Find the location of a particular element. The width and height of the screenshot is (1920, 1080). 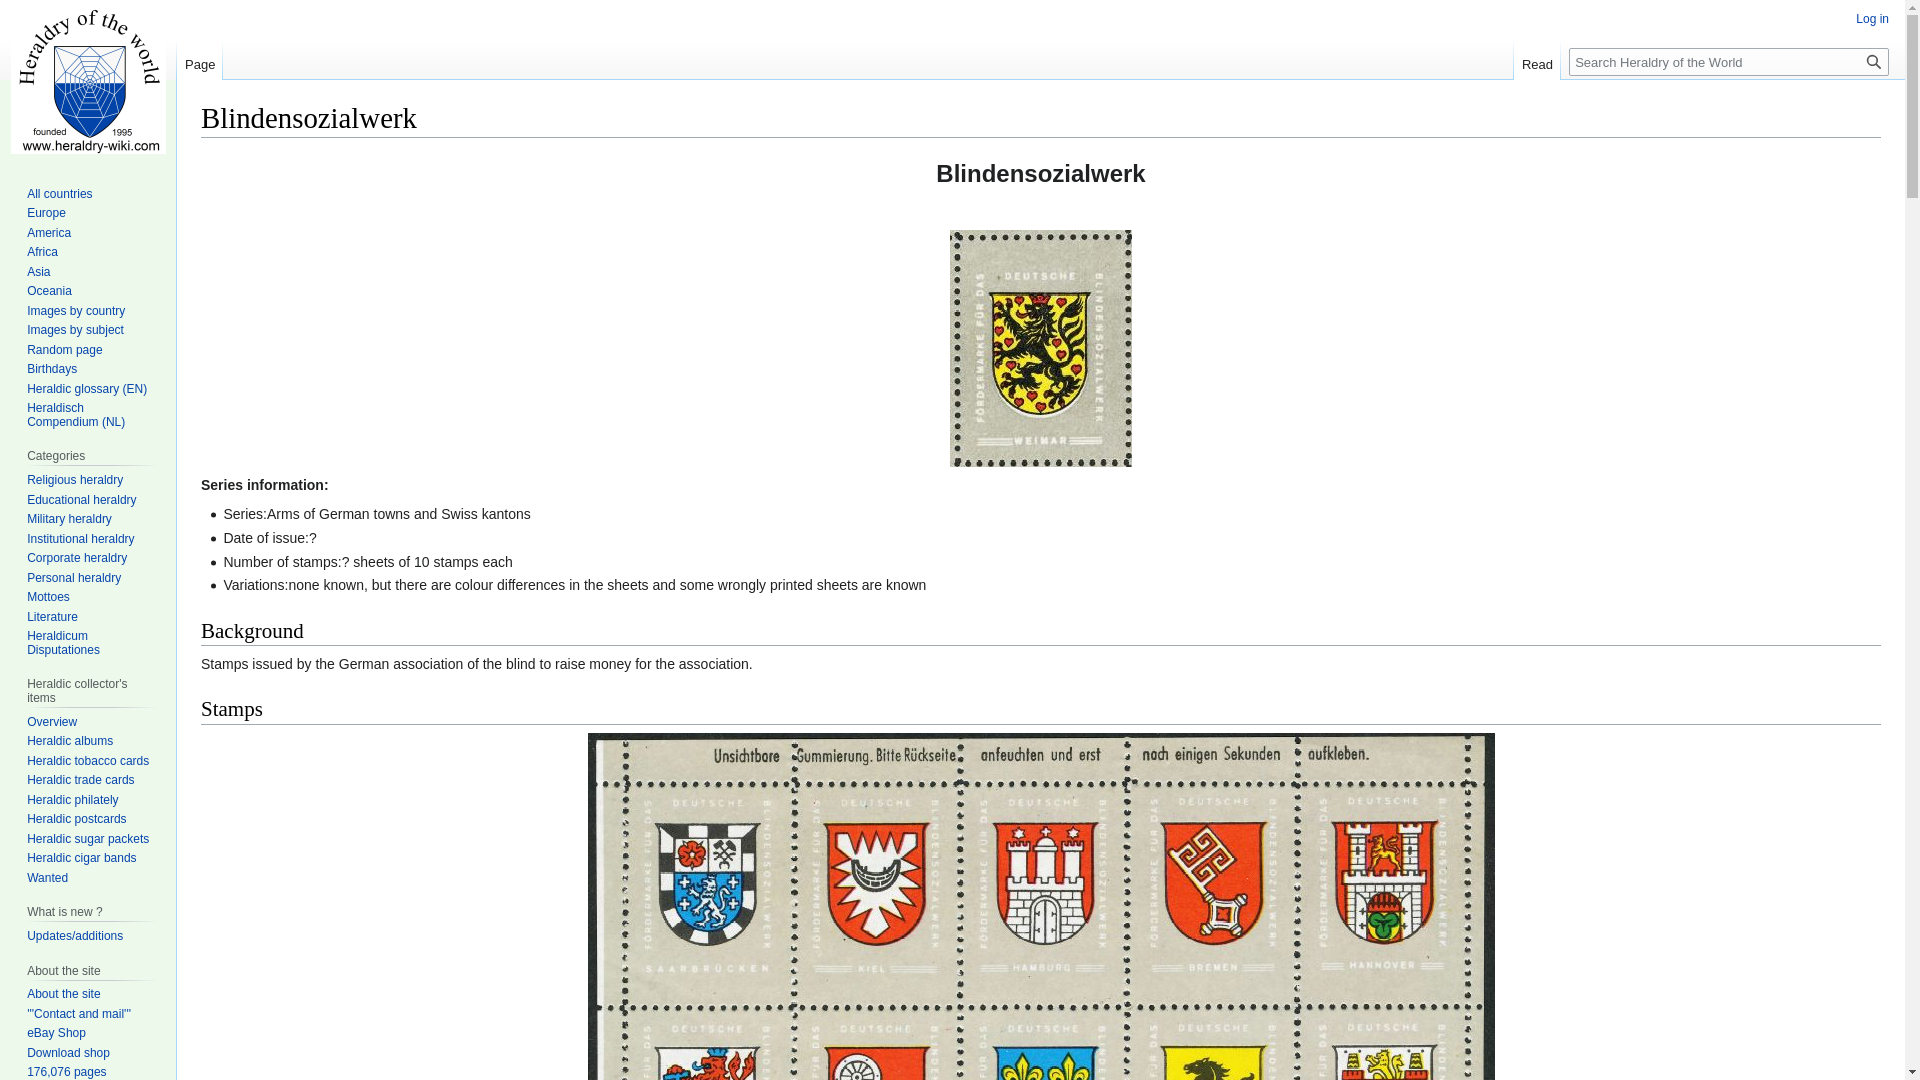

Europe is located at coordinates (46, 213).